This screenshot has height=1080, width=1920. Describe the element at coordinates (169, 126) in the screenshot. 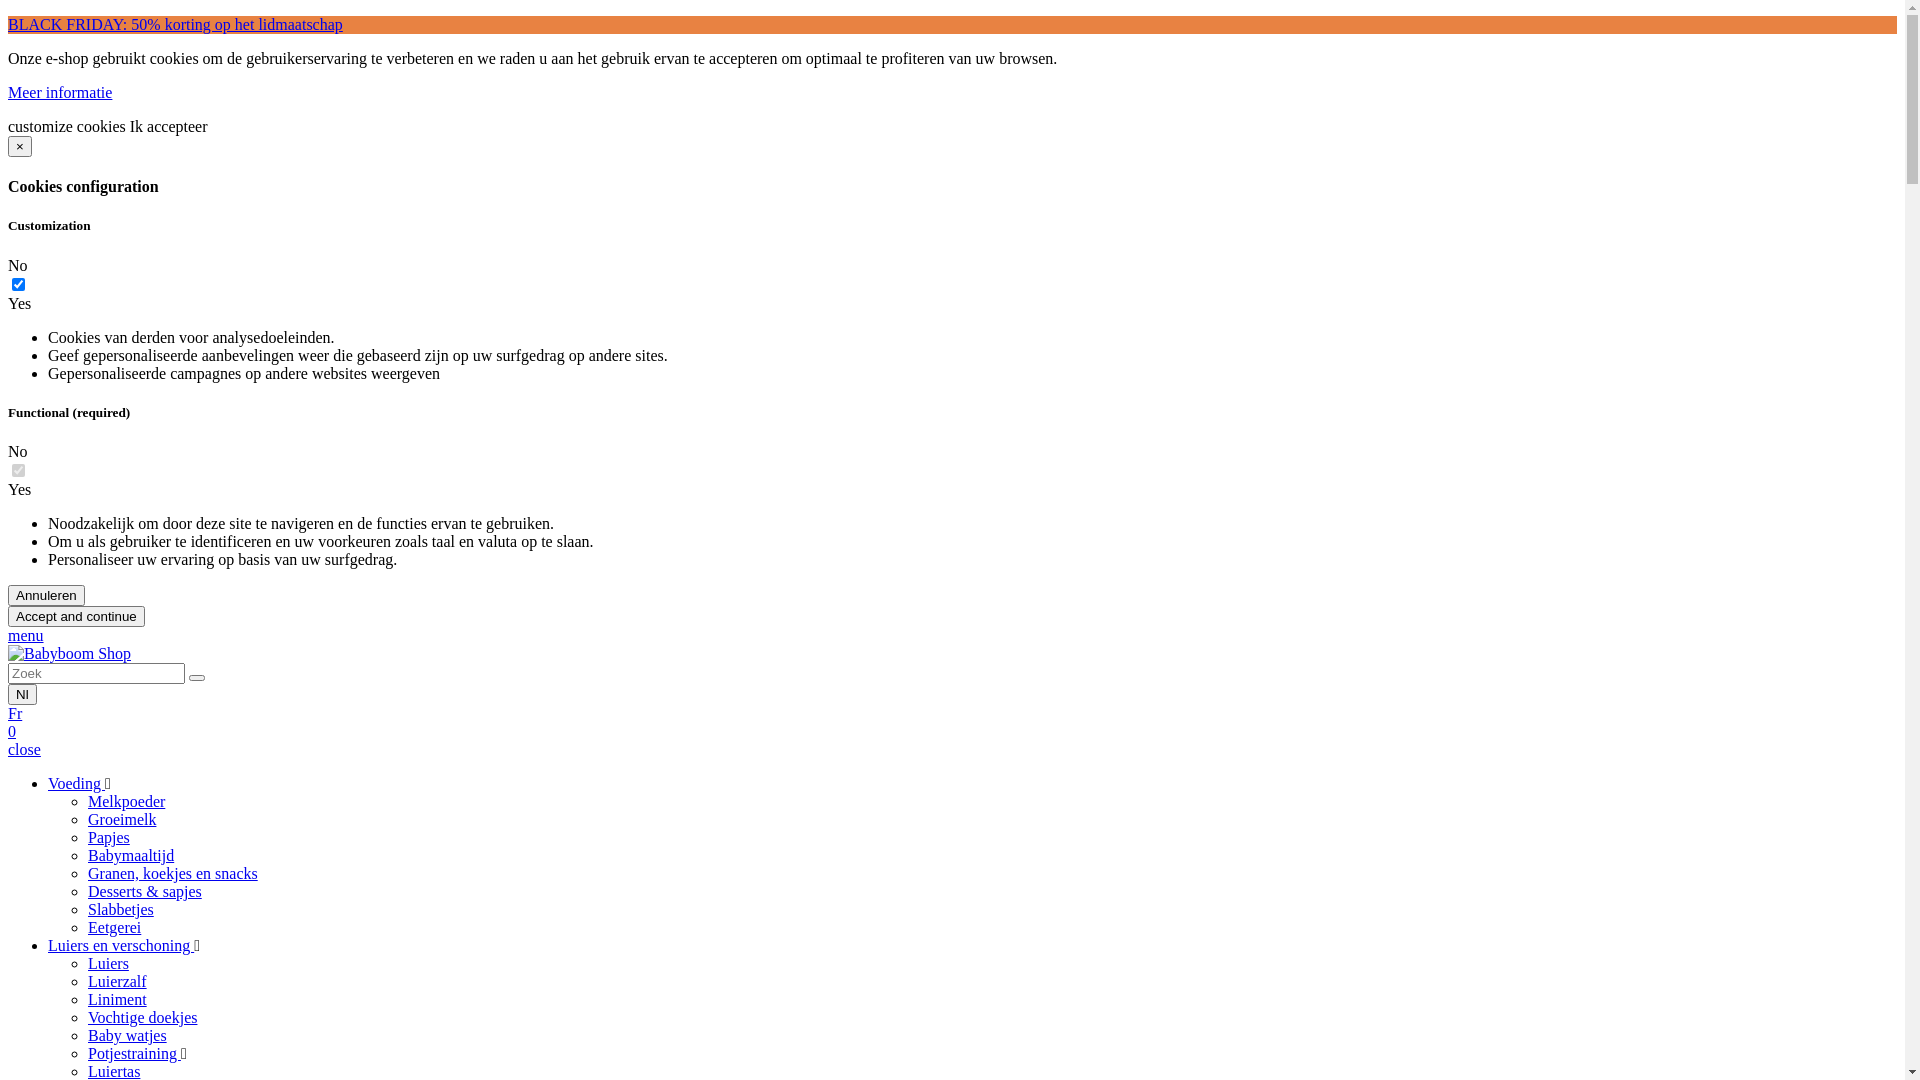

I see `Ik accepteer` at that location.